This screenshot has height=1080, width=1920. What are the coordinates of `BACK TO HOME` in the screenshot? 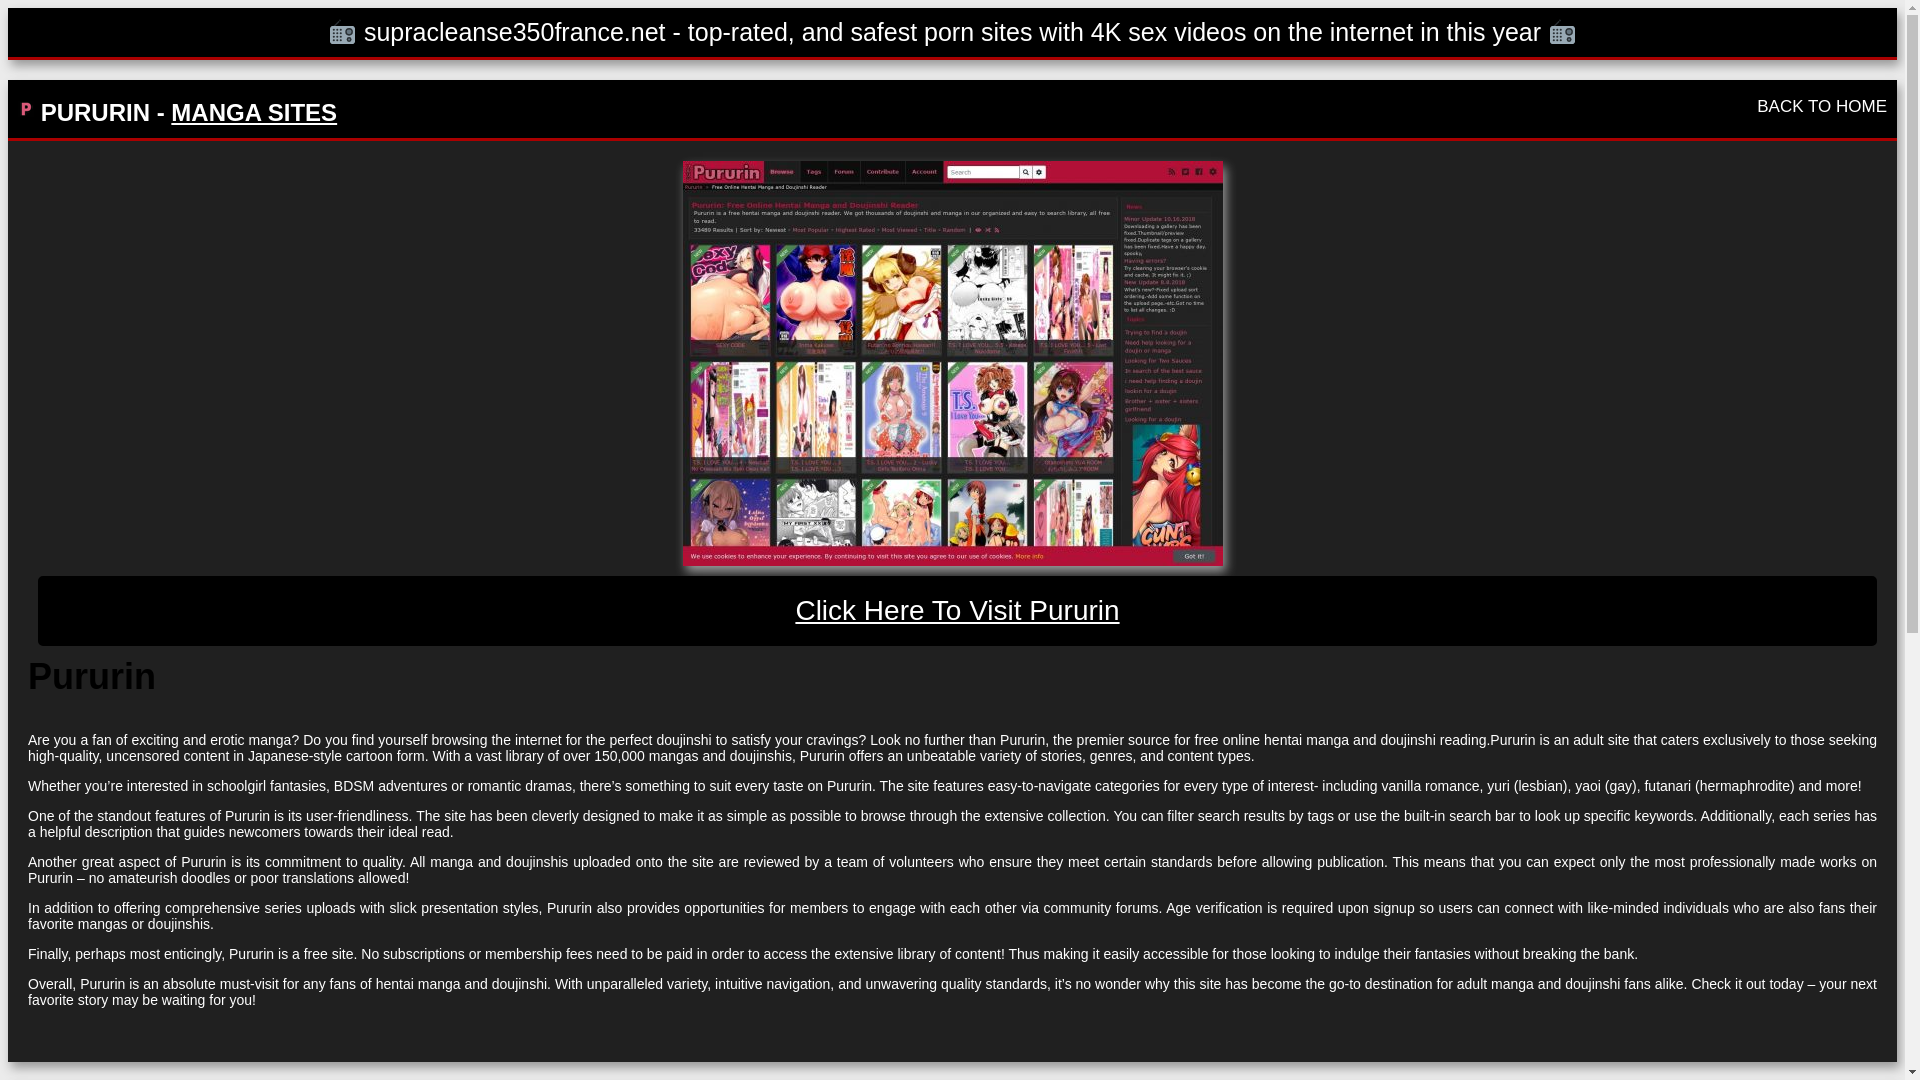 It's located at (1822, 106).